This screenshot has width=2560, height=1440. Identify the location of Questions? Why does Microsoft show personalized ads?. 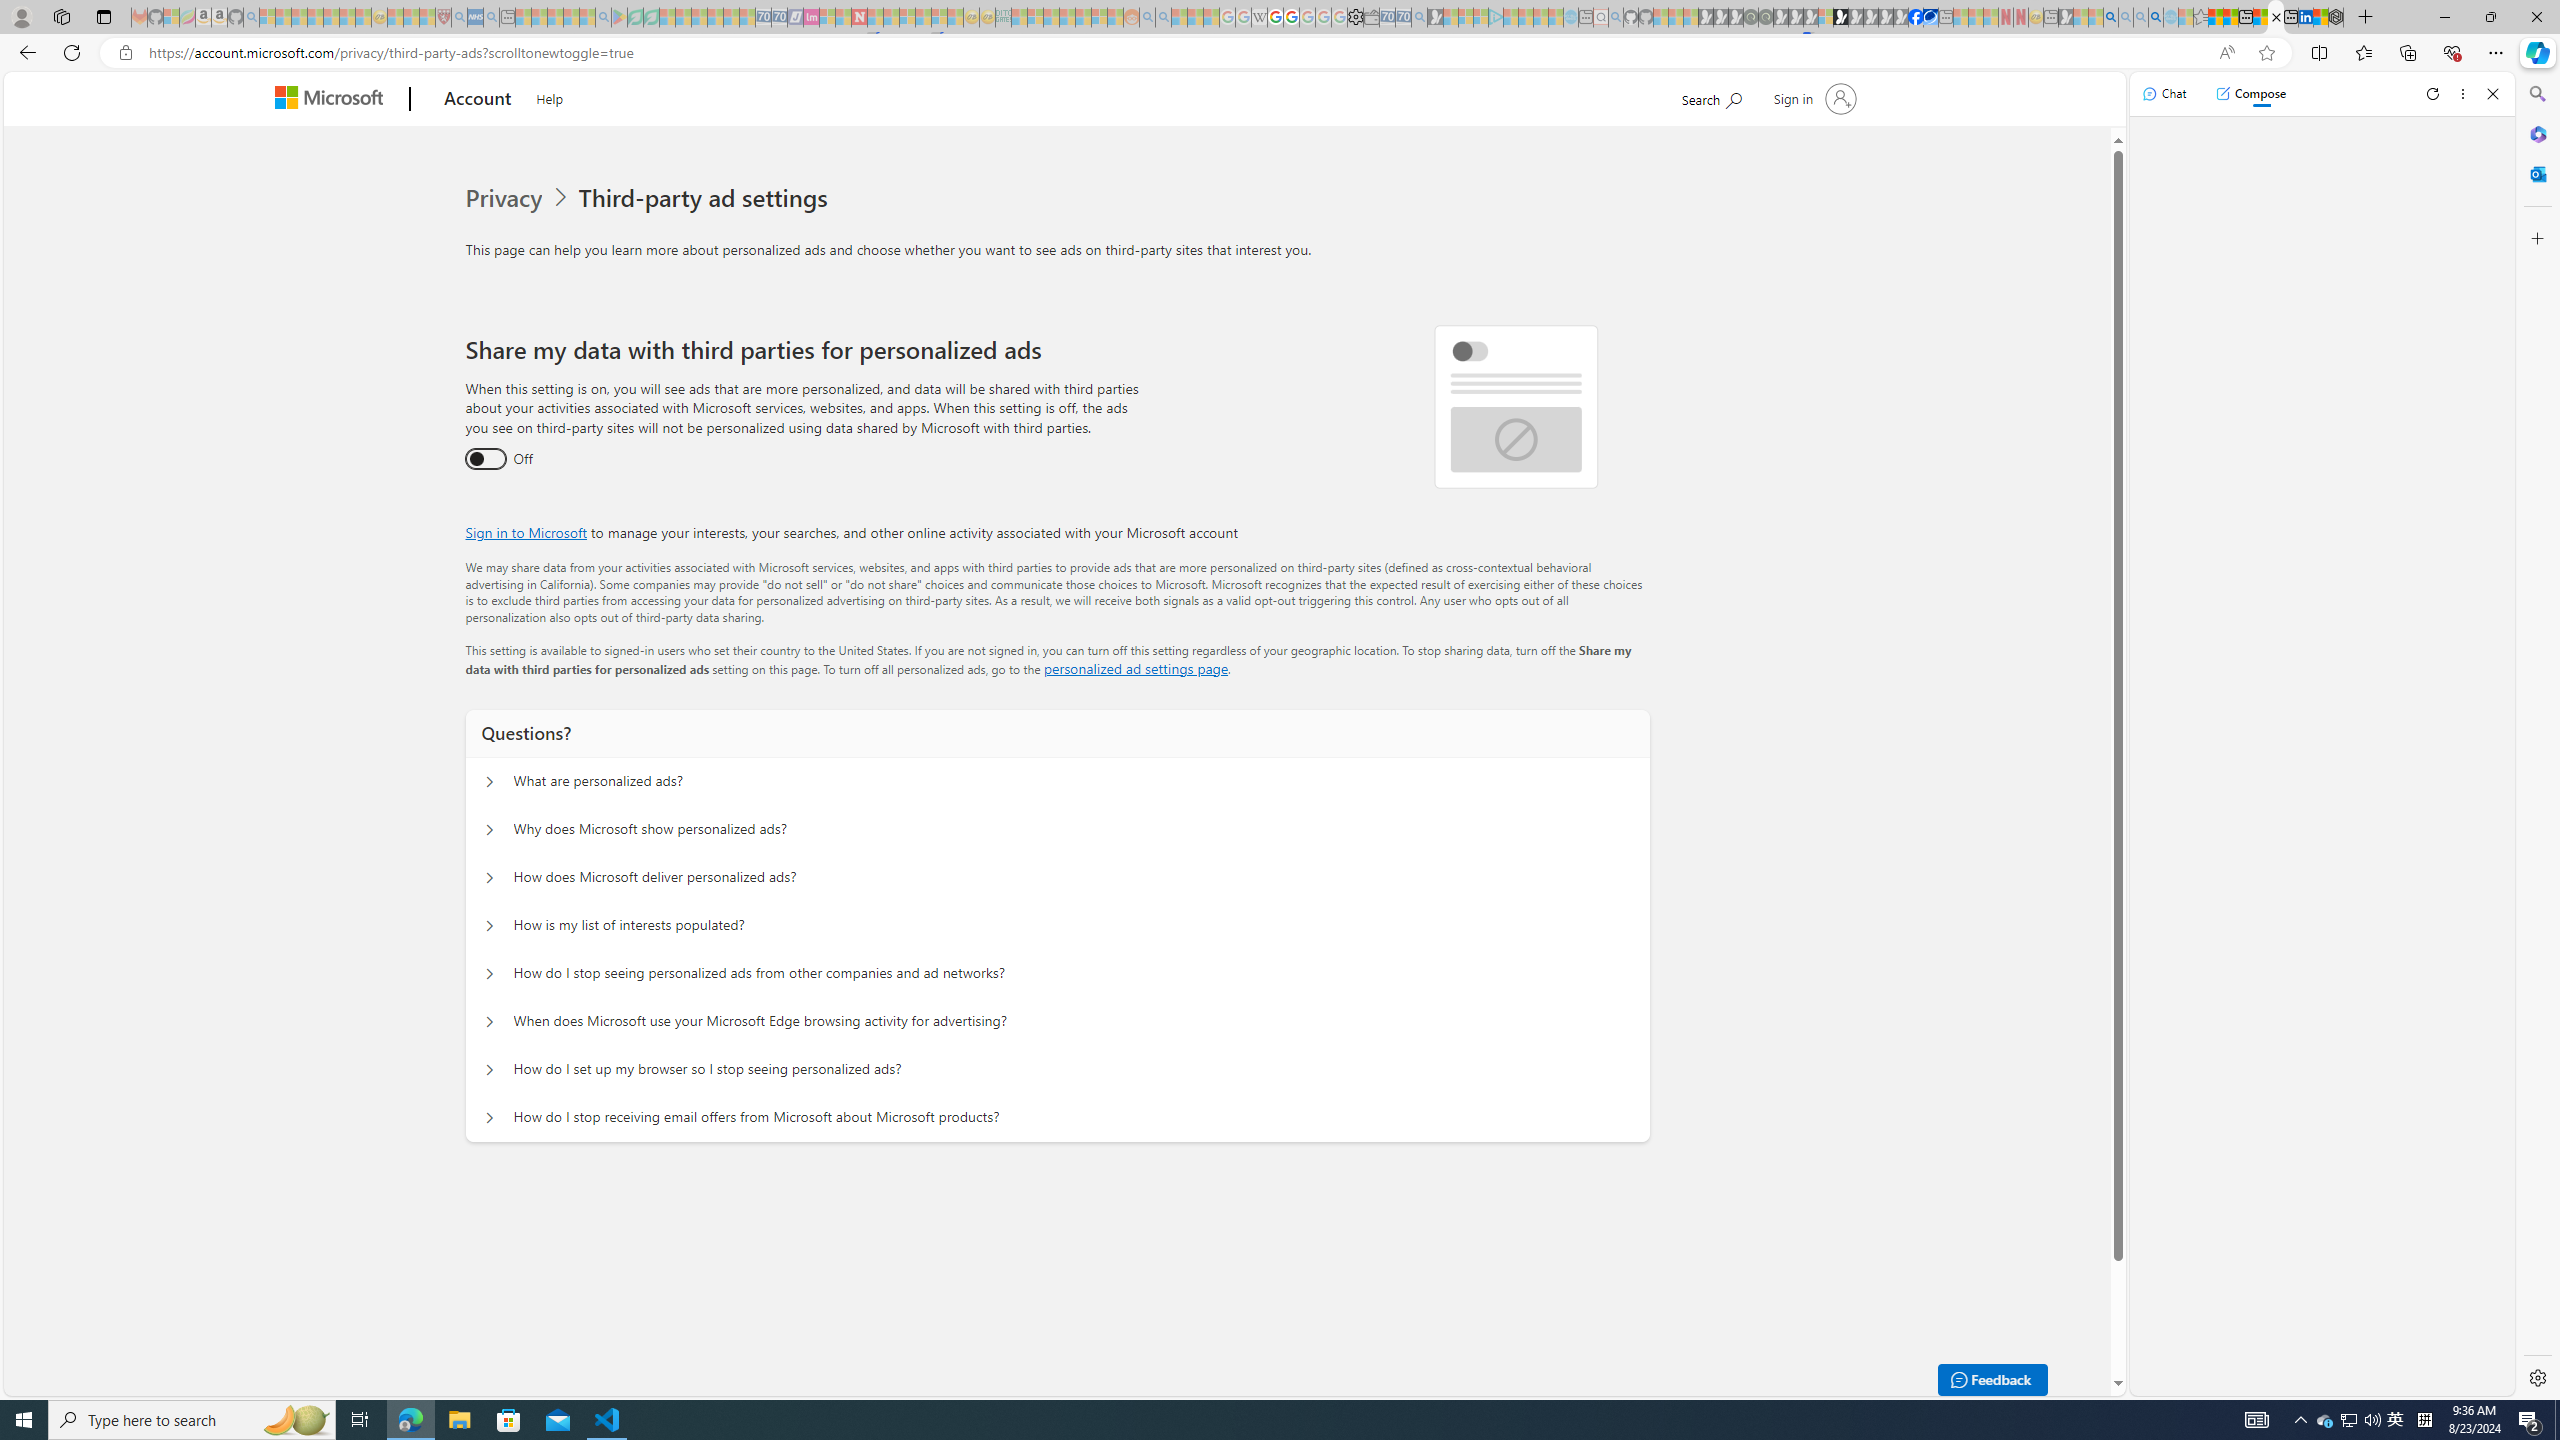
(490, 830).